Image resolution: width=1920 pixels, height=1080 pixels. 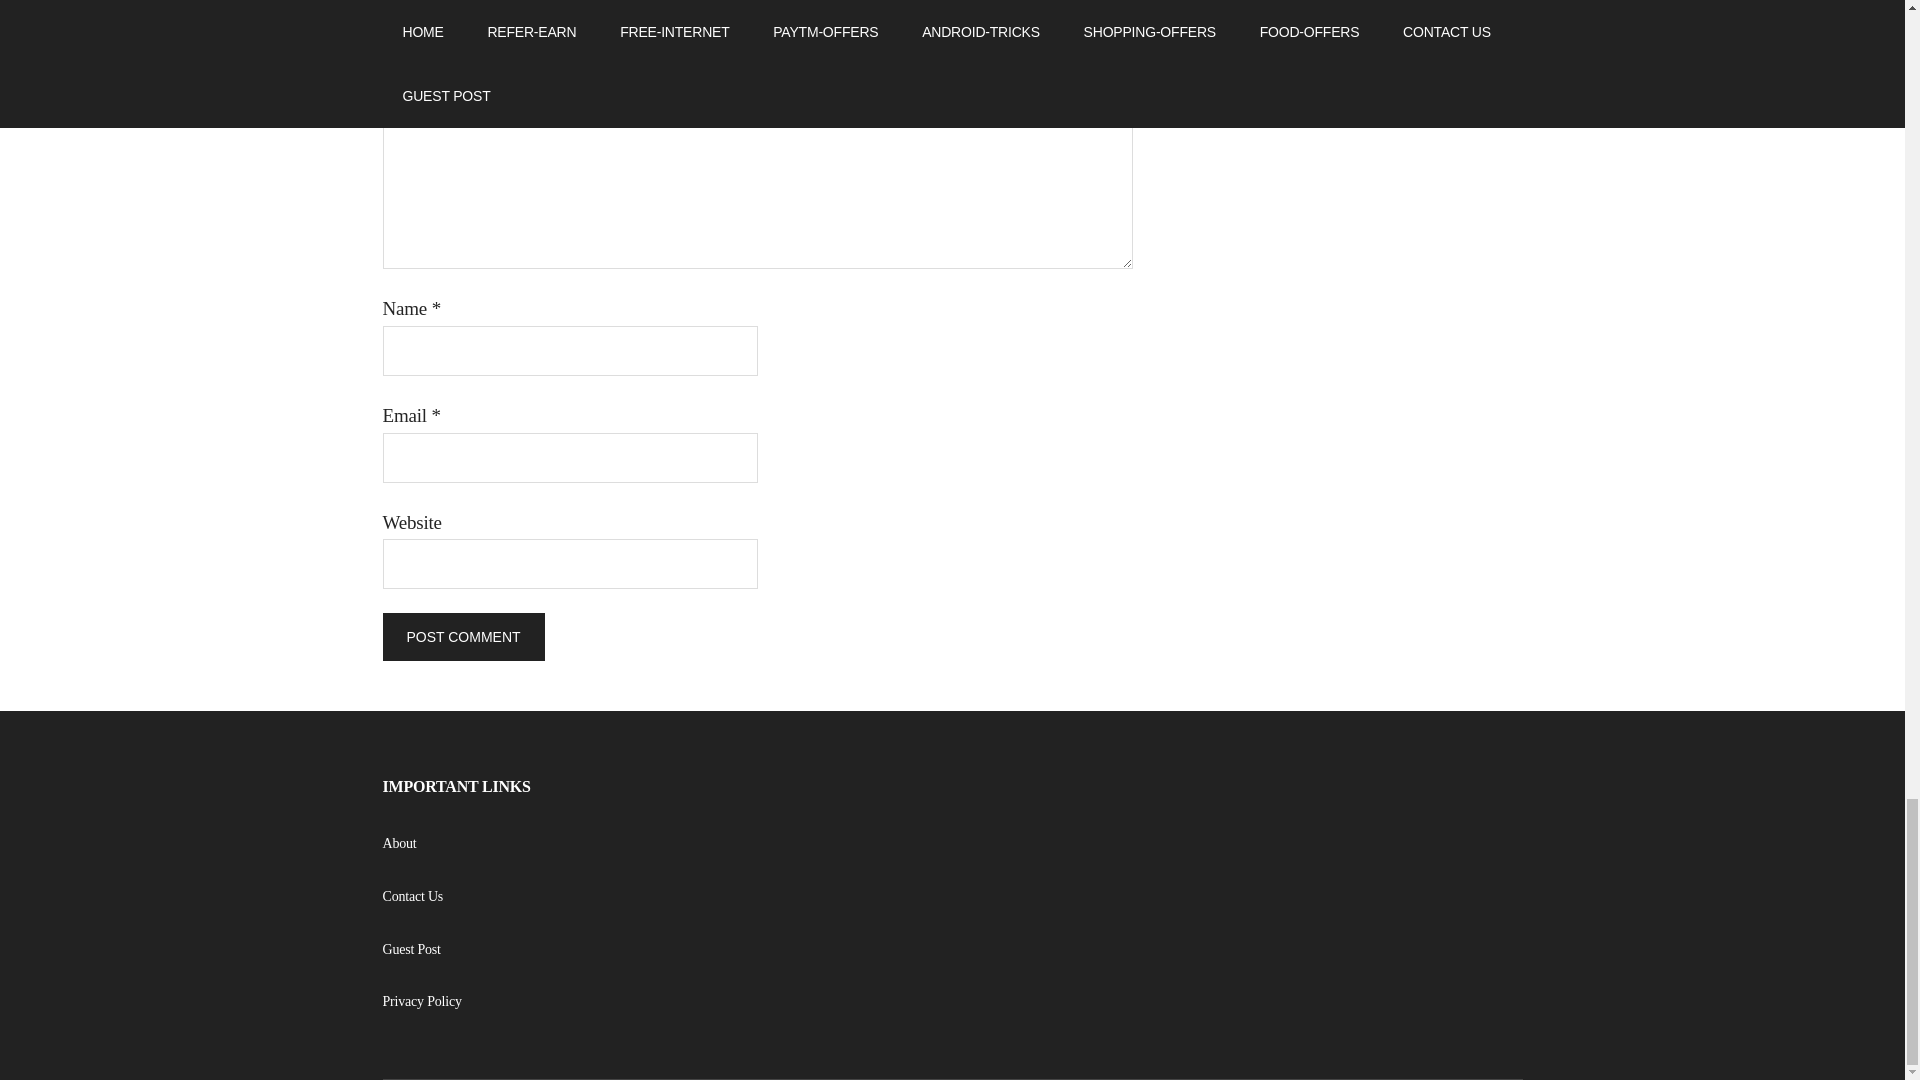 What do you see at coordinates (412, 896) in the screenshot?
I see `Contact Us` at bounding box center [412, 896].